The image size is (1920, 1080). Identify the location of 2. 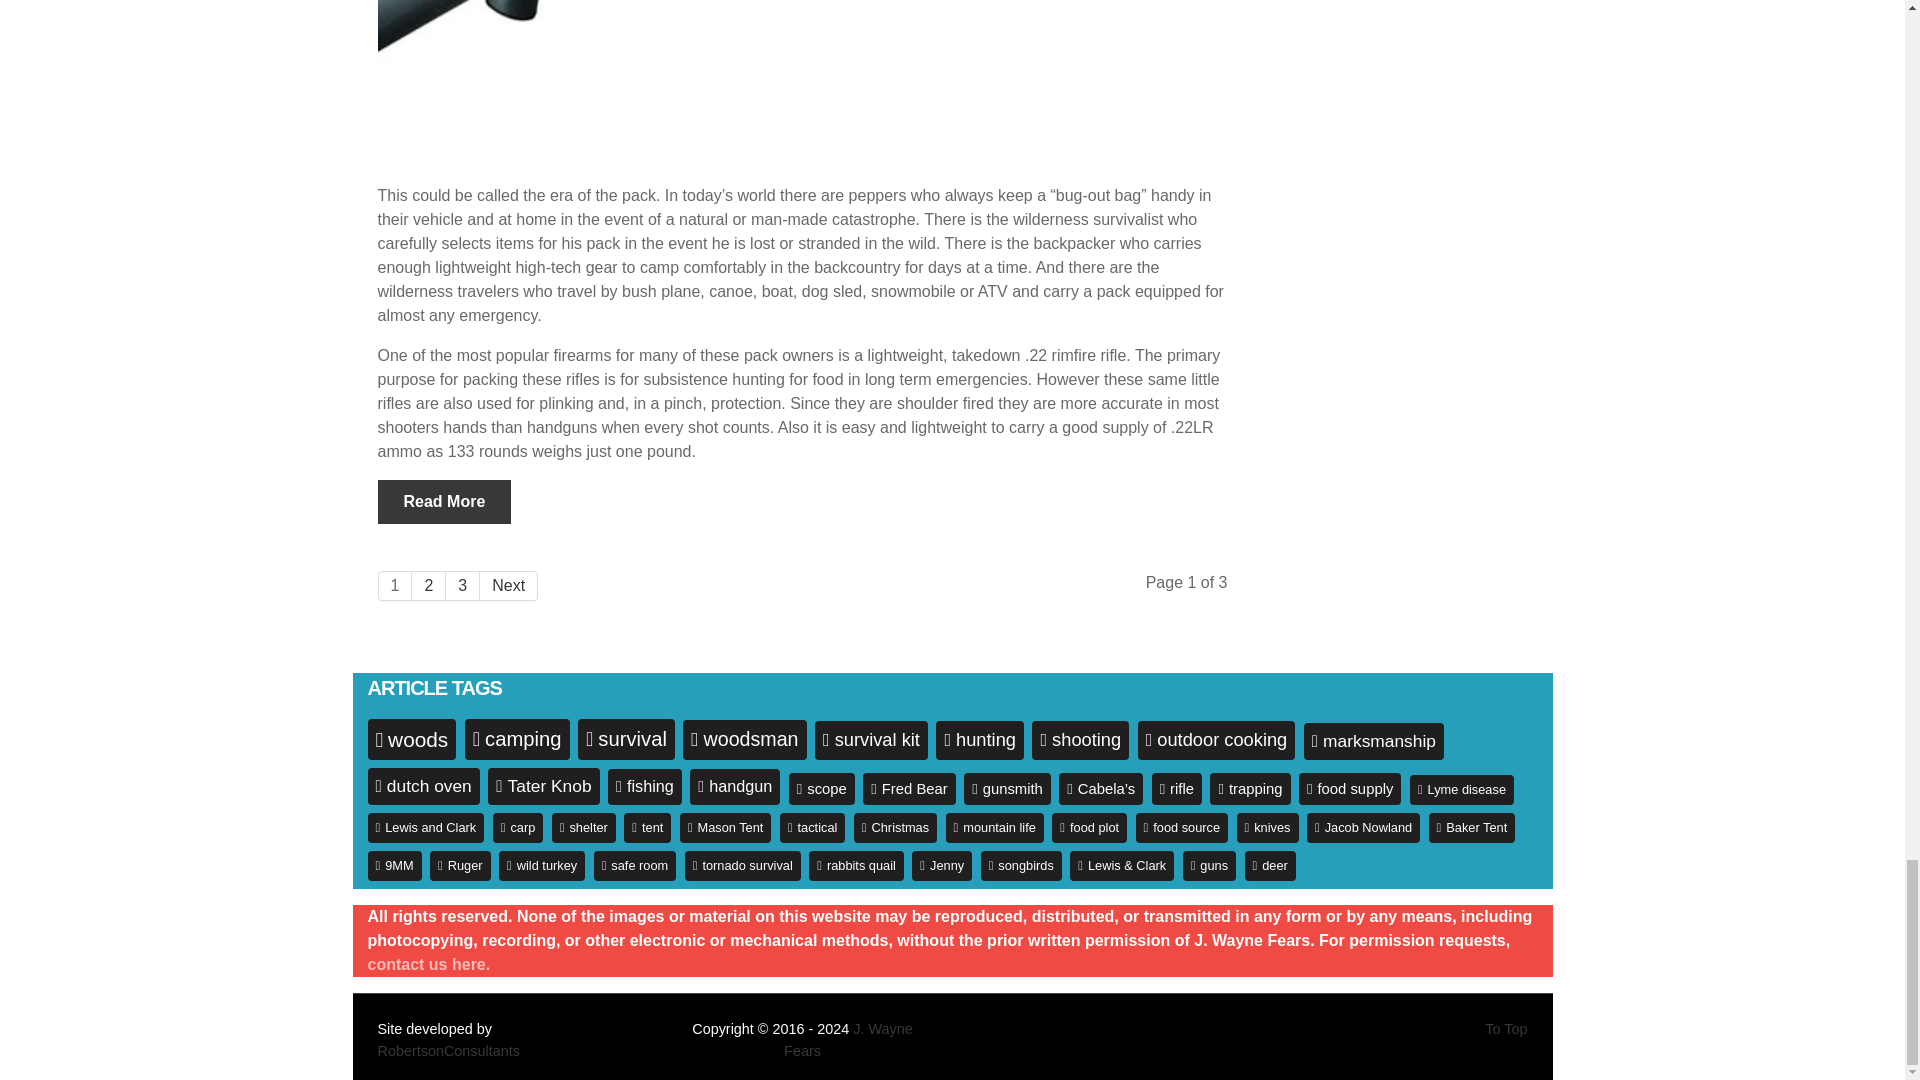
(428, 586).